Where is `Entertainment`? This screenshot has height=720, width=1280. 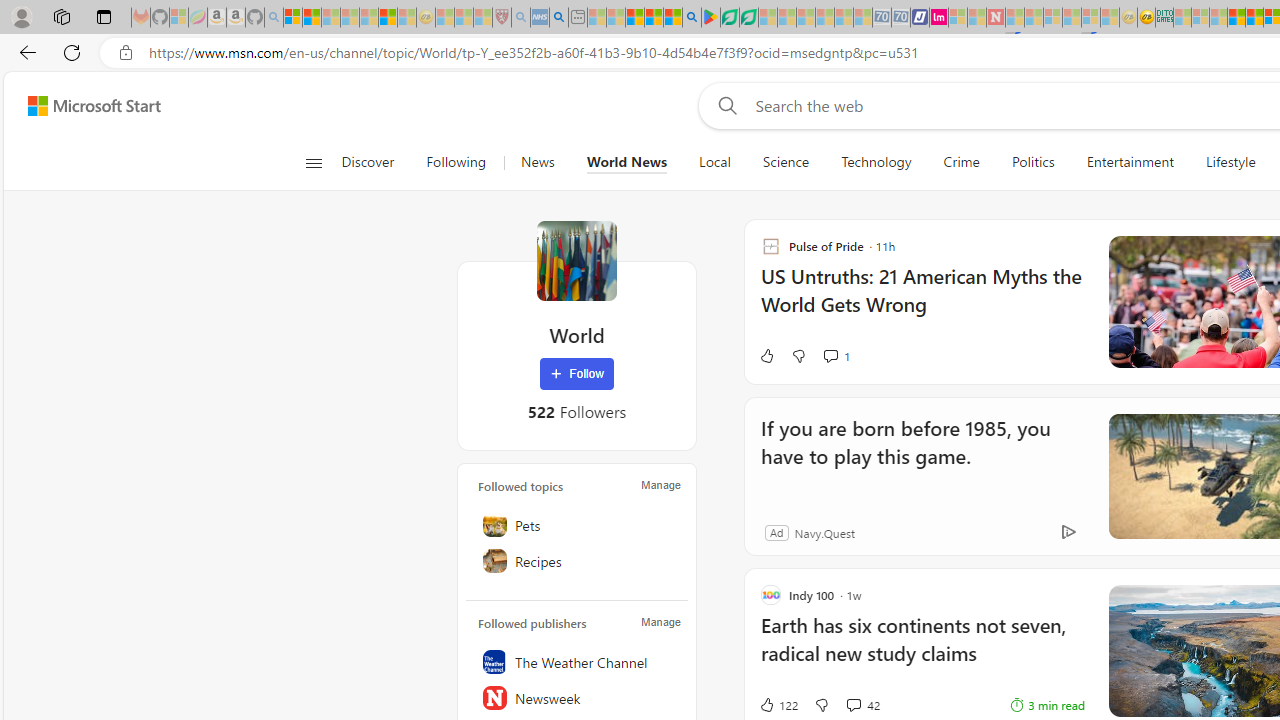 Entertainment is located at coordinates (1129, 162).